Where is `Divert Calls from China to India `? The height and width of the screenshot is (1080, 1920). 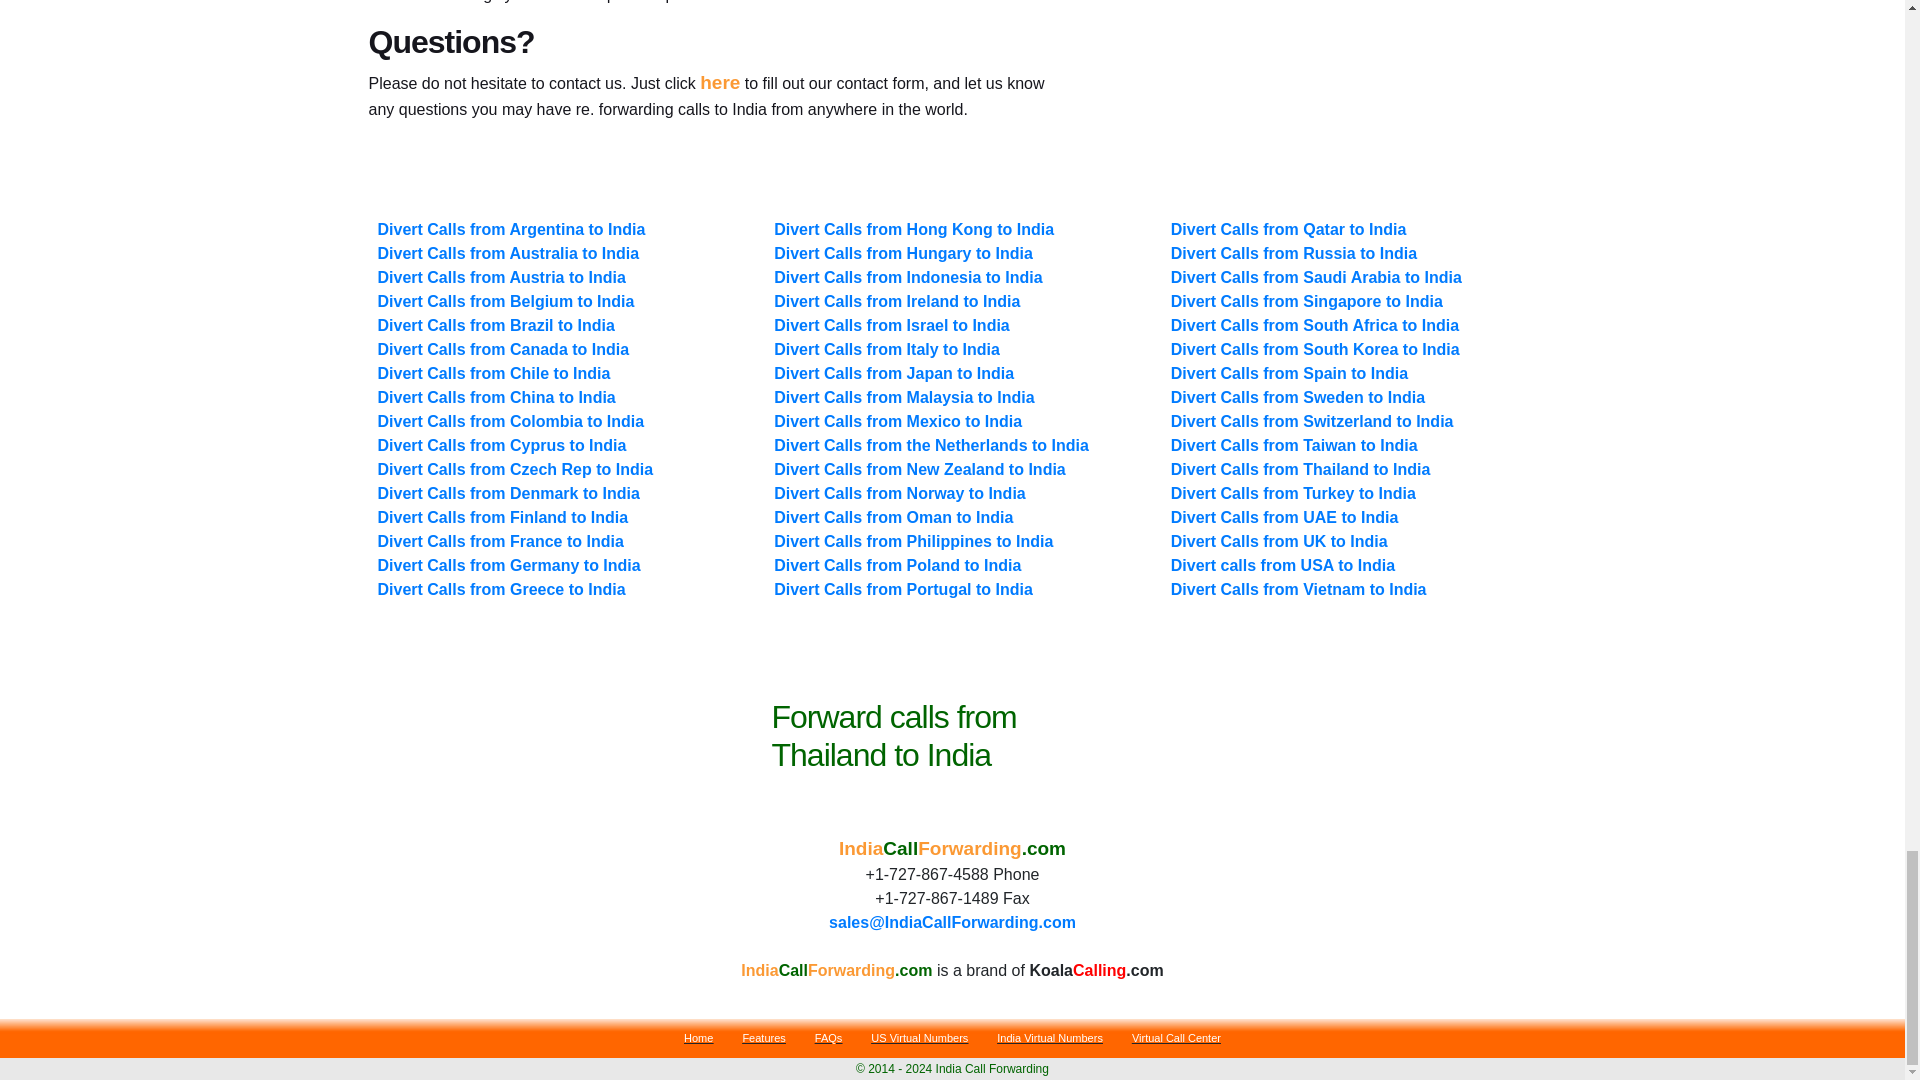
Divert Calls from China to India  is located at coordinates (499, 397).